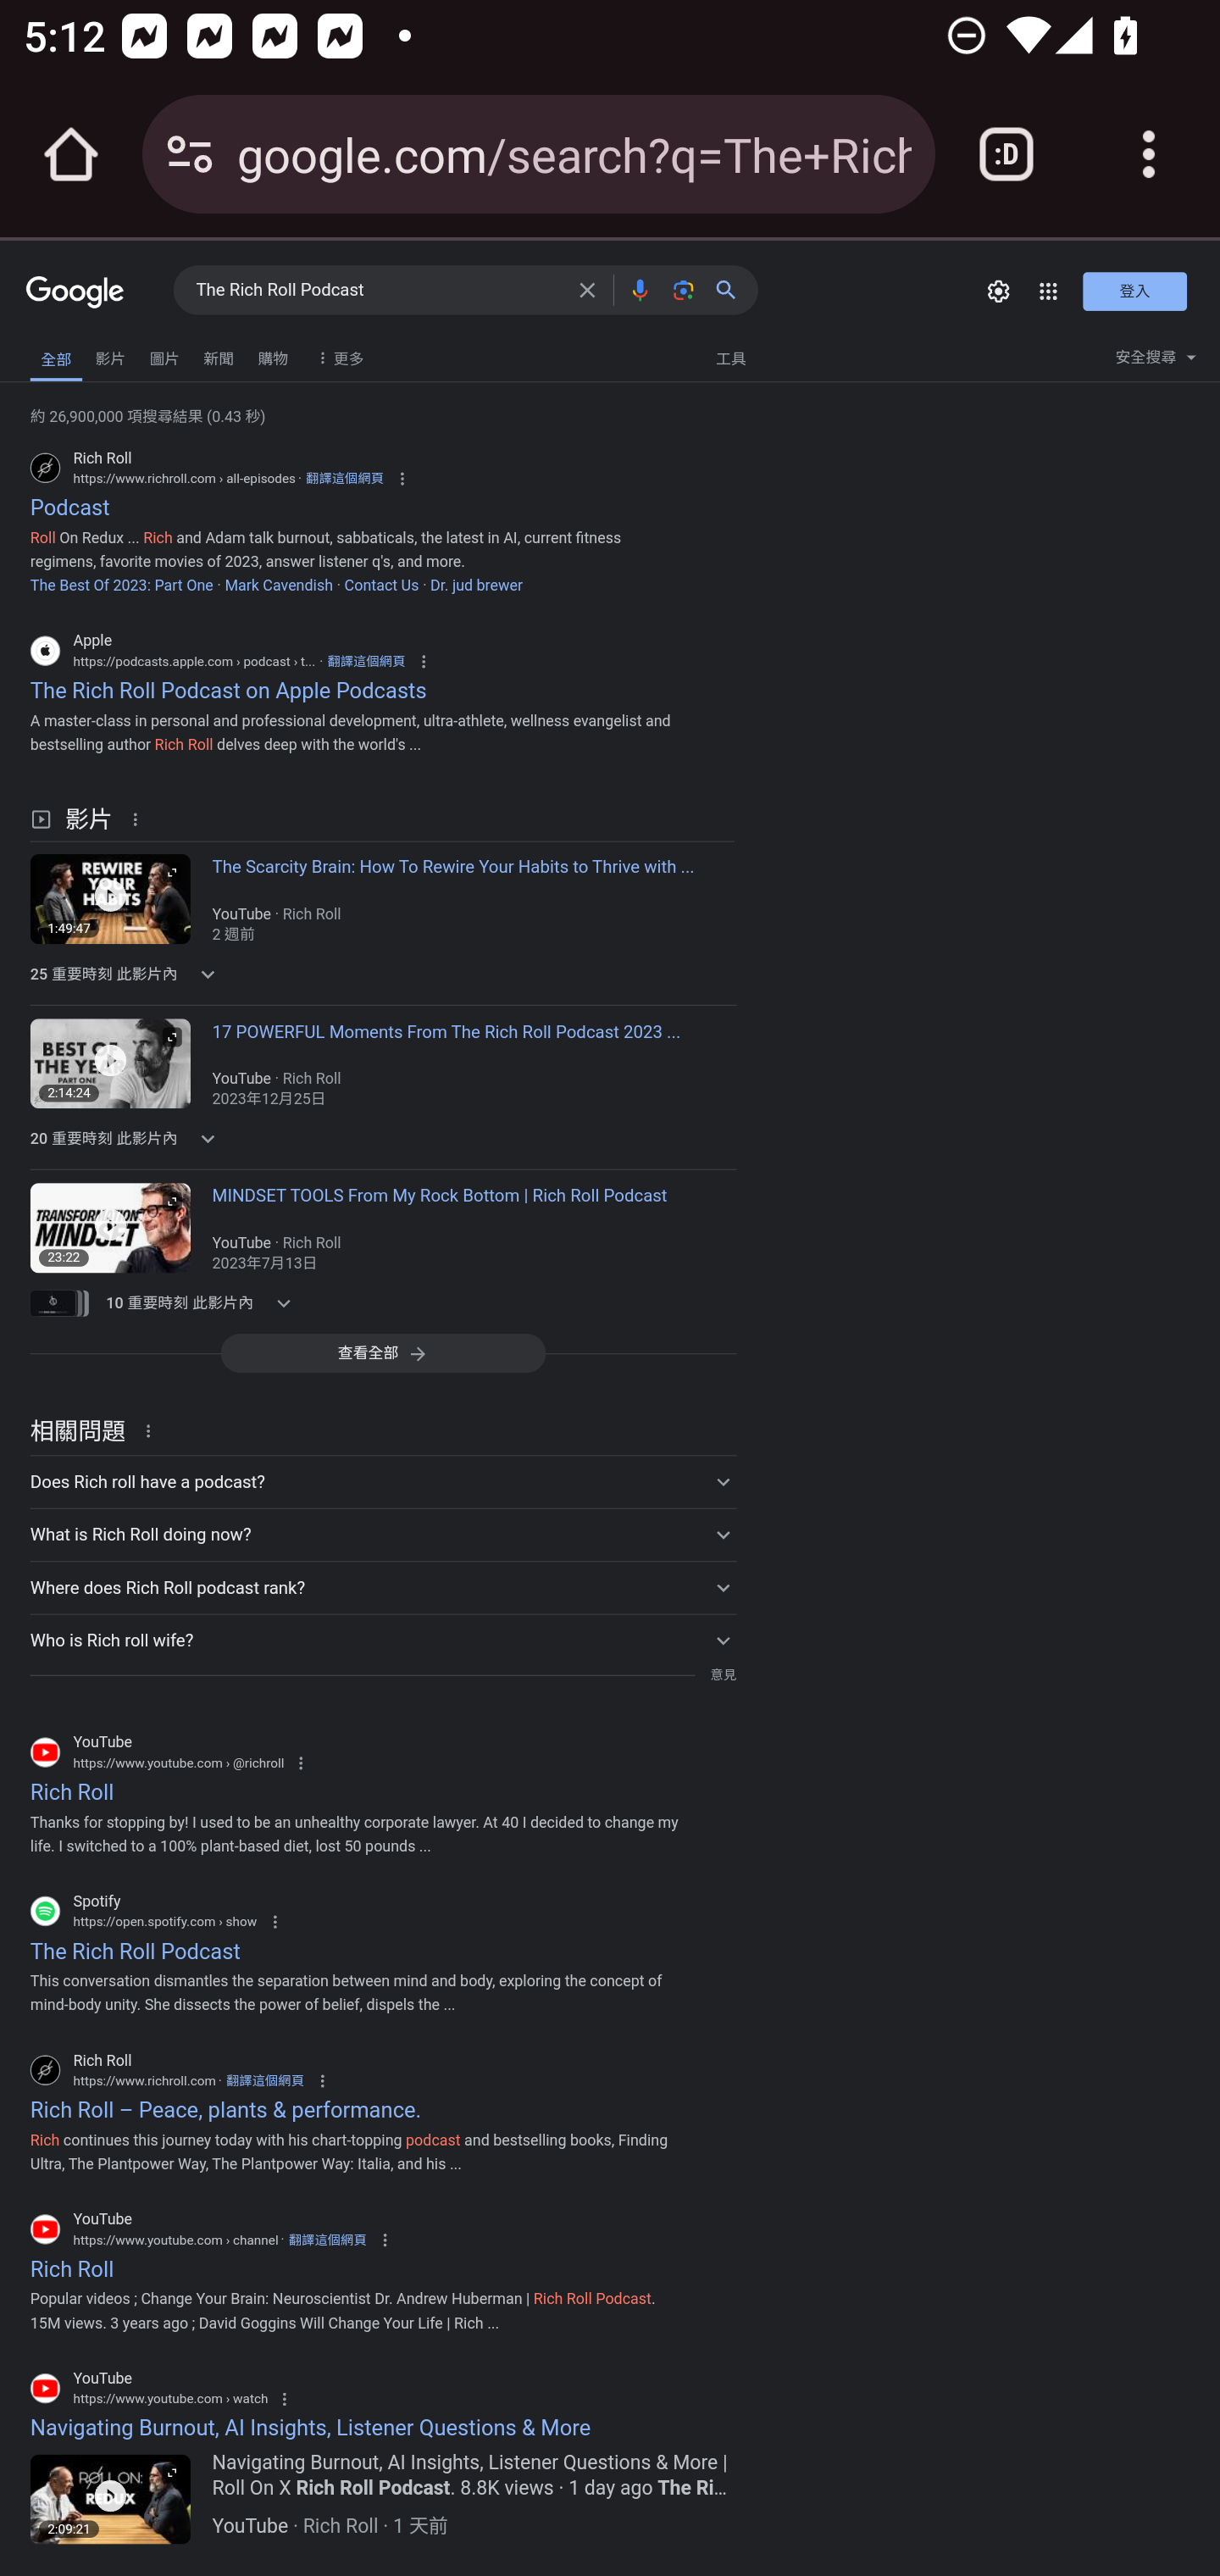  Describe the element at coordinates (587, 290) in the screenshot. I see ` 清除` at that location.